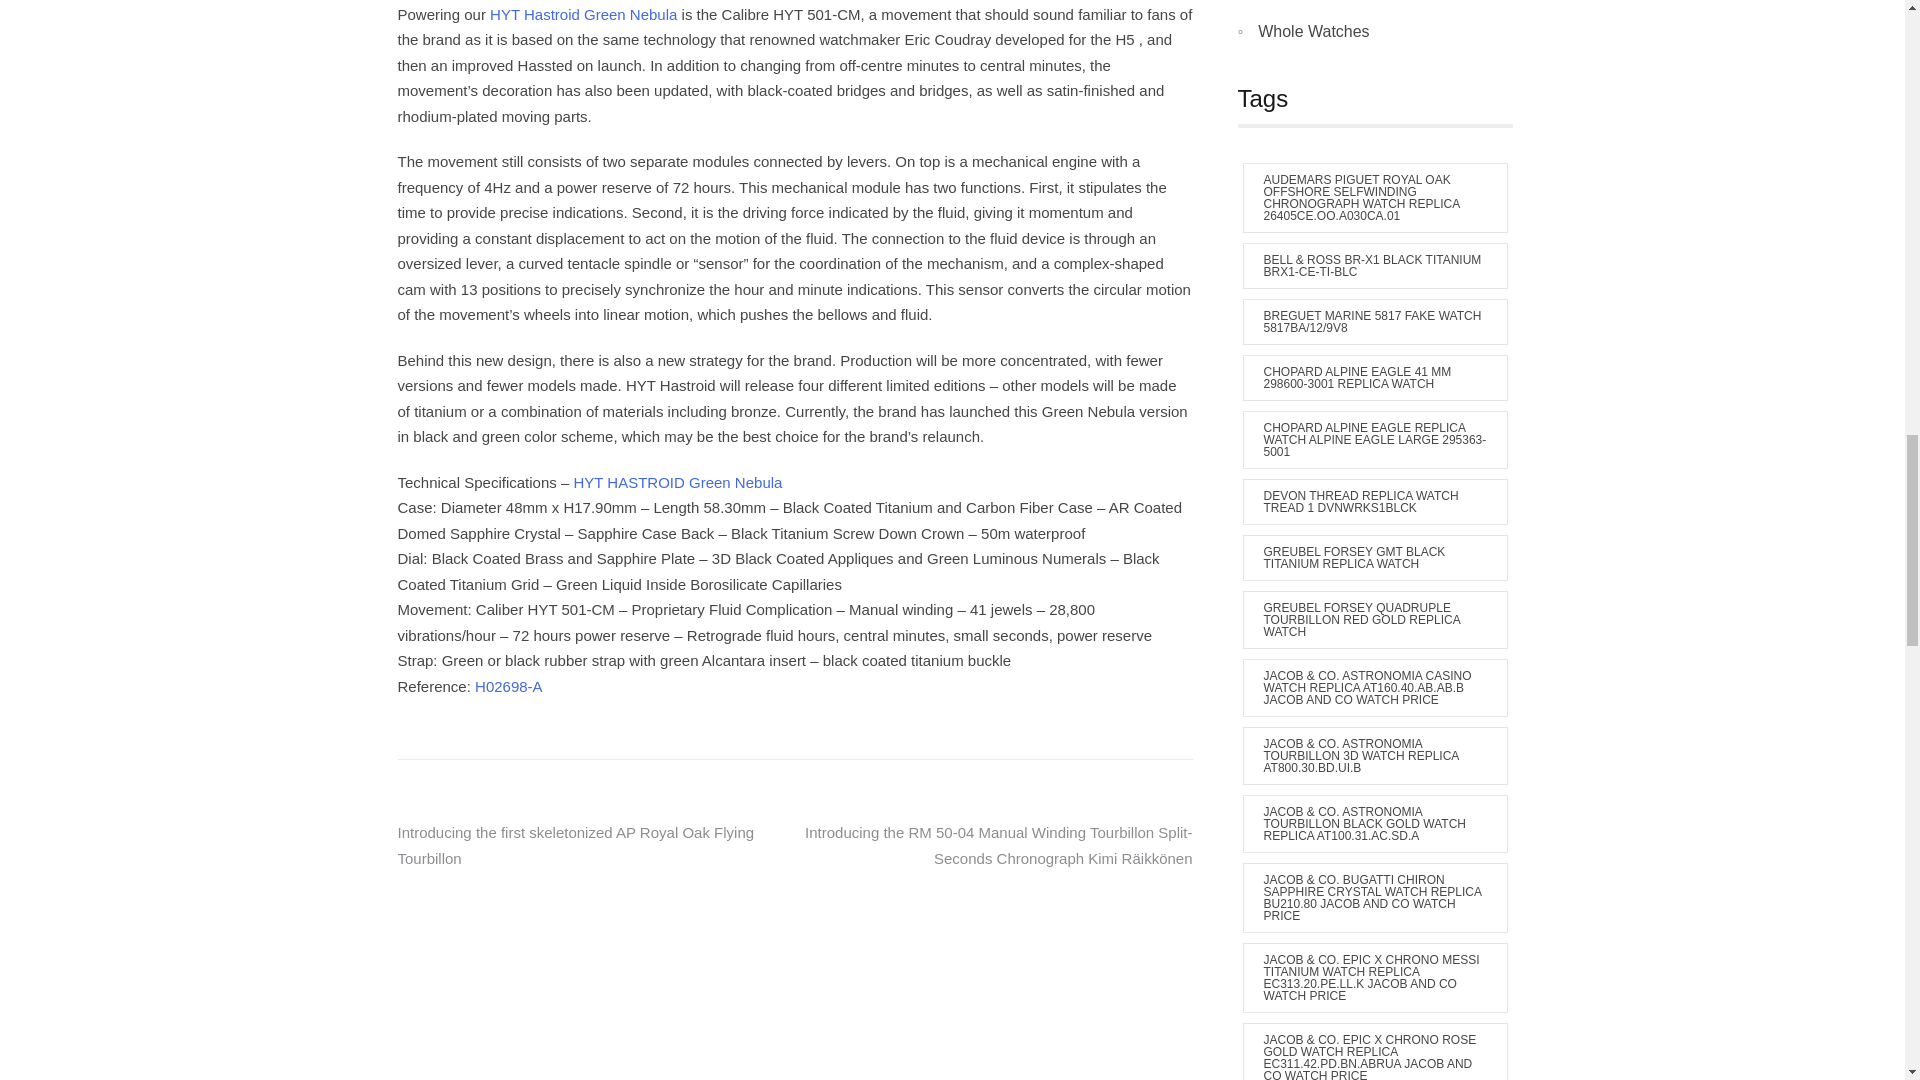 This screenshot has width=1920, height=1080. What do you see at coordinates (508, 686) in the screenshot?
I see `H02698-A` at bounding box center [508, 686].